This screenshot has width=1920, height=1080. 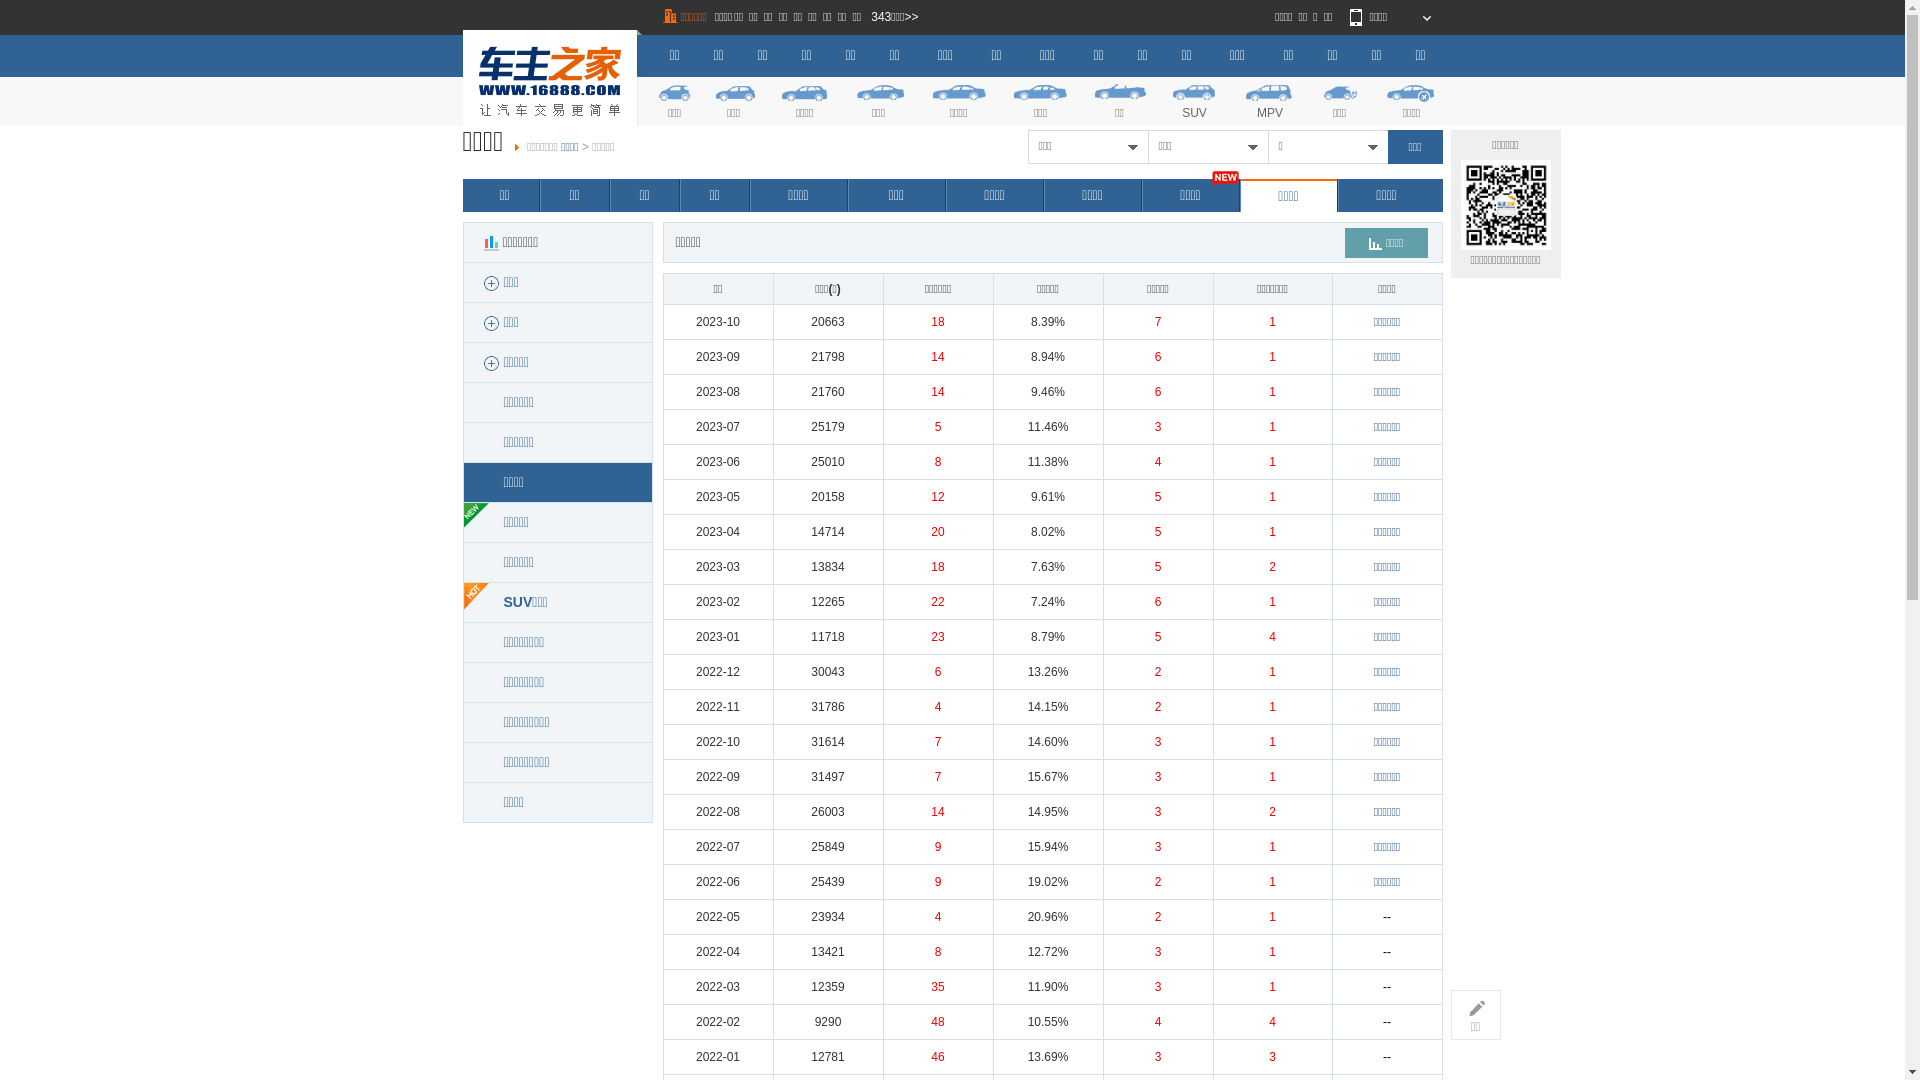 I want to click on 5, so click(x=1158, y=532).